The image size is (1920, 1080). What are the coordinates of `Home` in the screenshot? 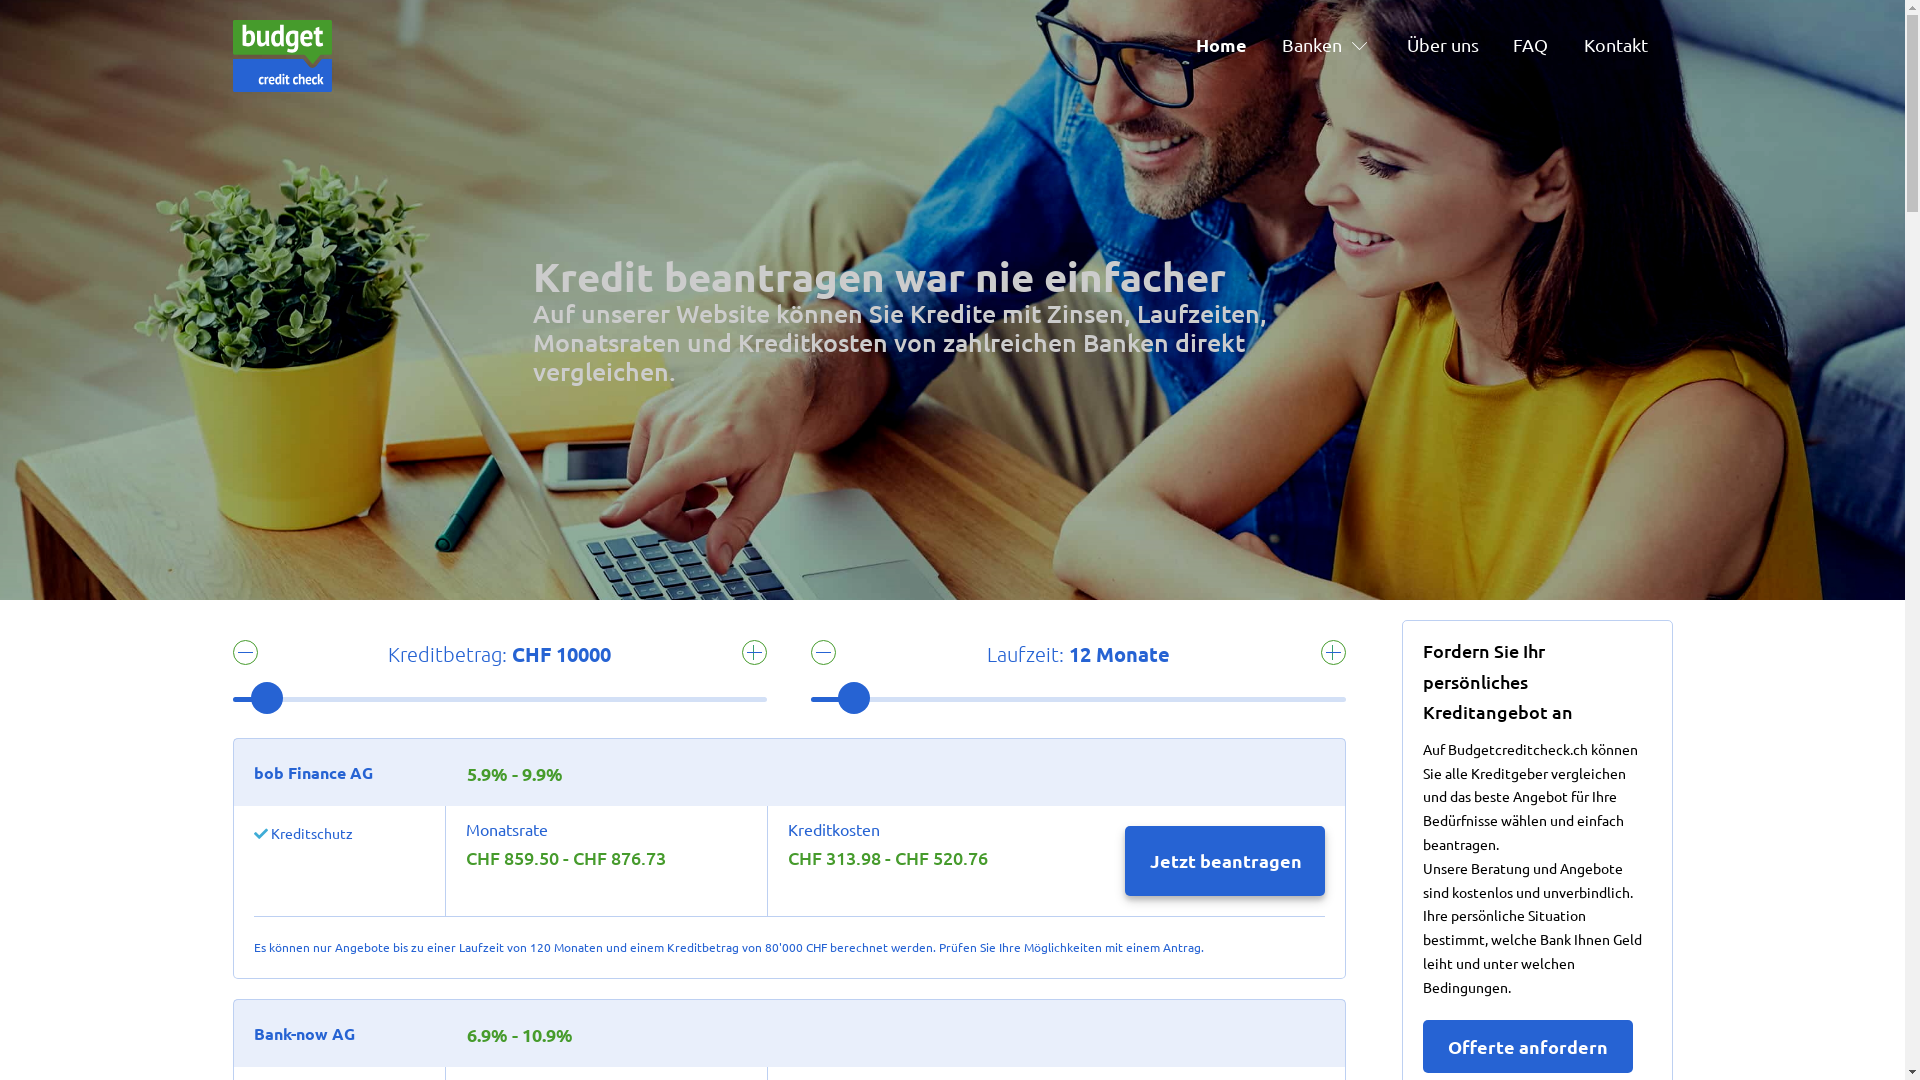 It's located at (1239, 46).